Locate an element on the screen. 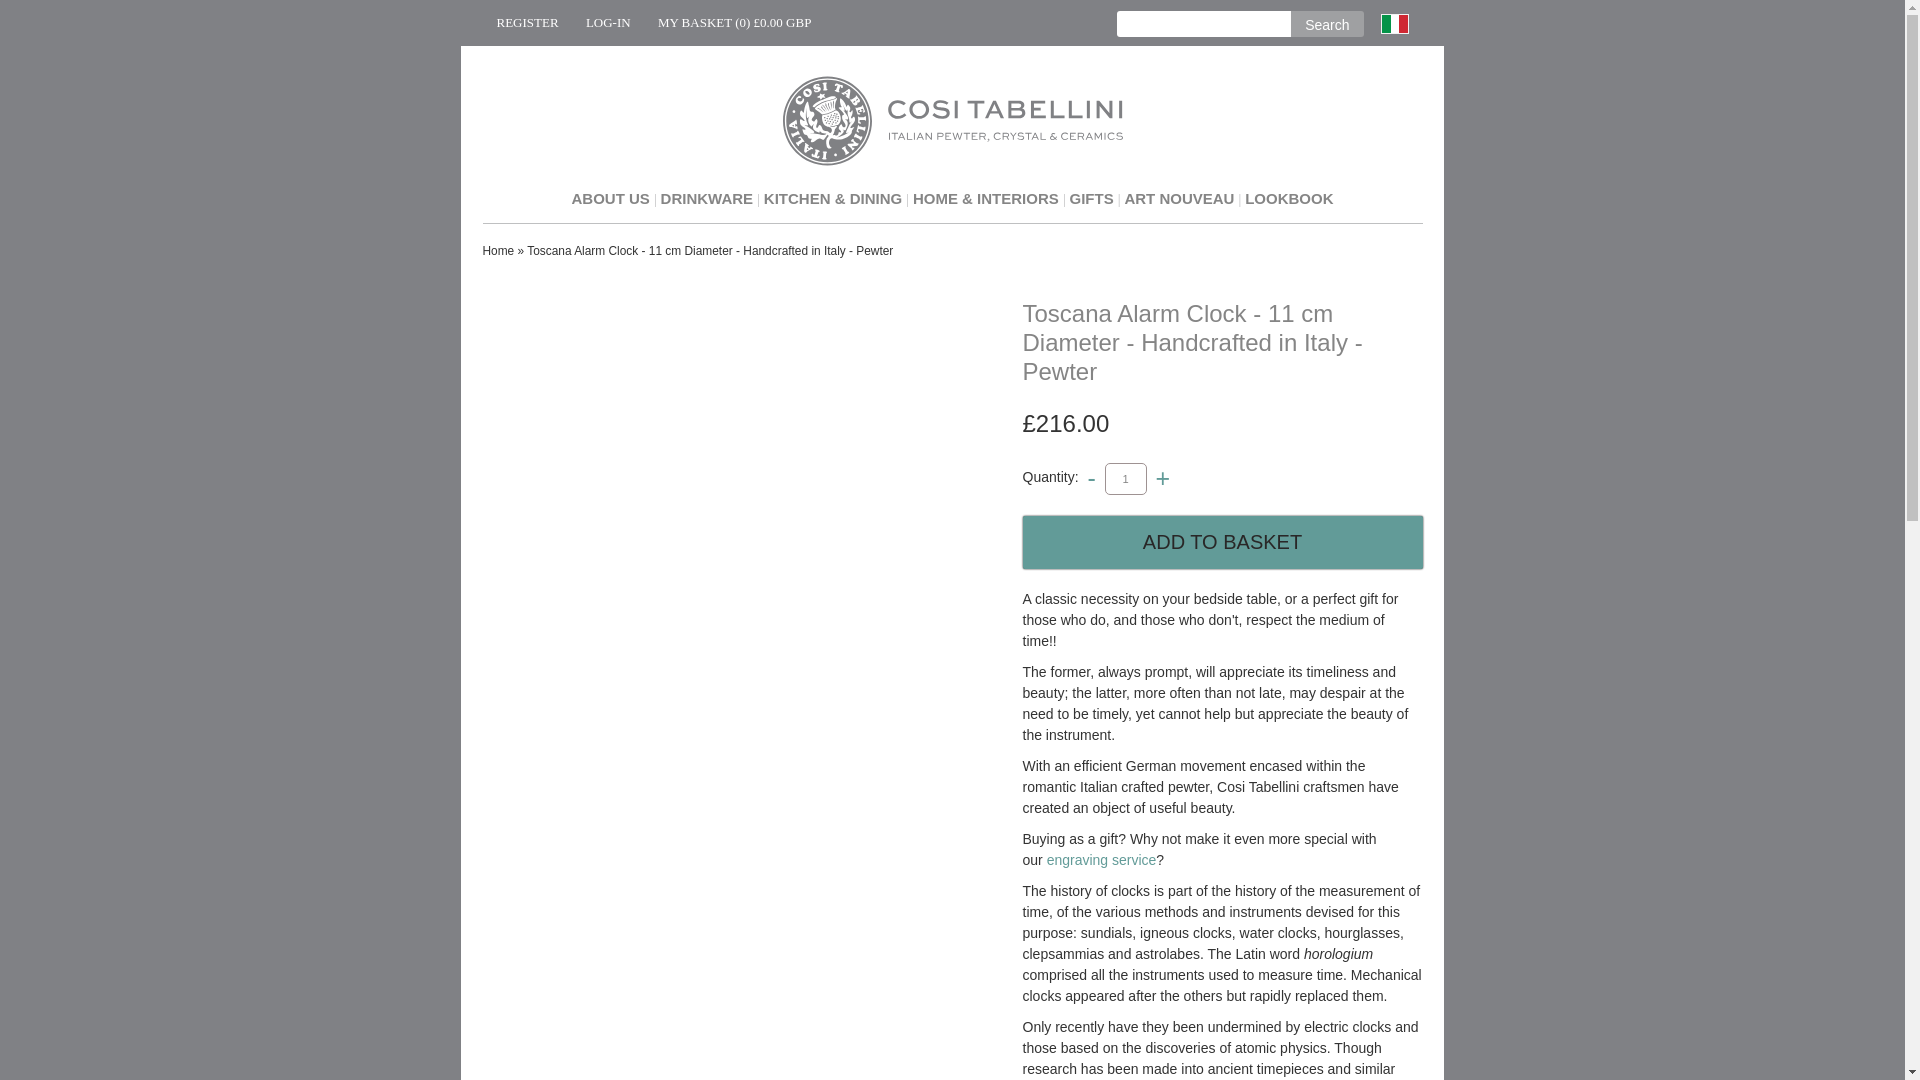 The height and width of the screenshot is (1080, 1920). REGISTER is located at coordinates (526, 23).